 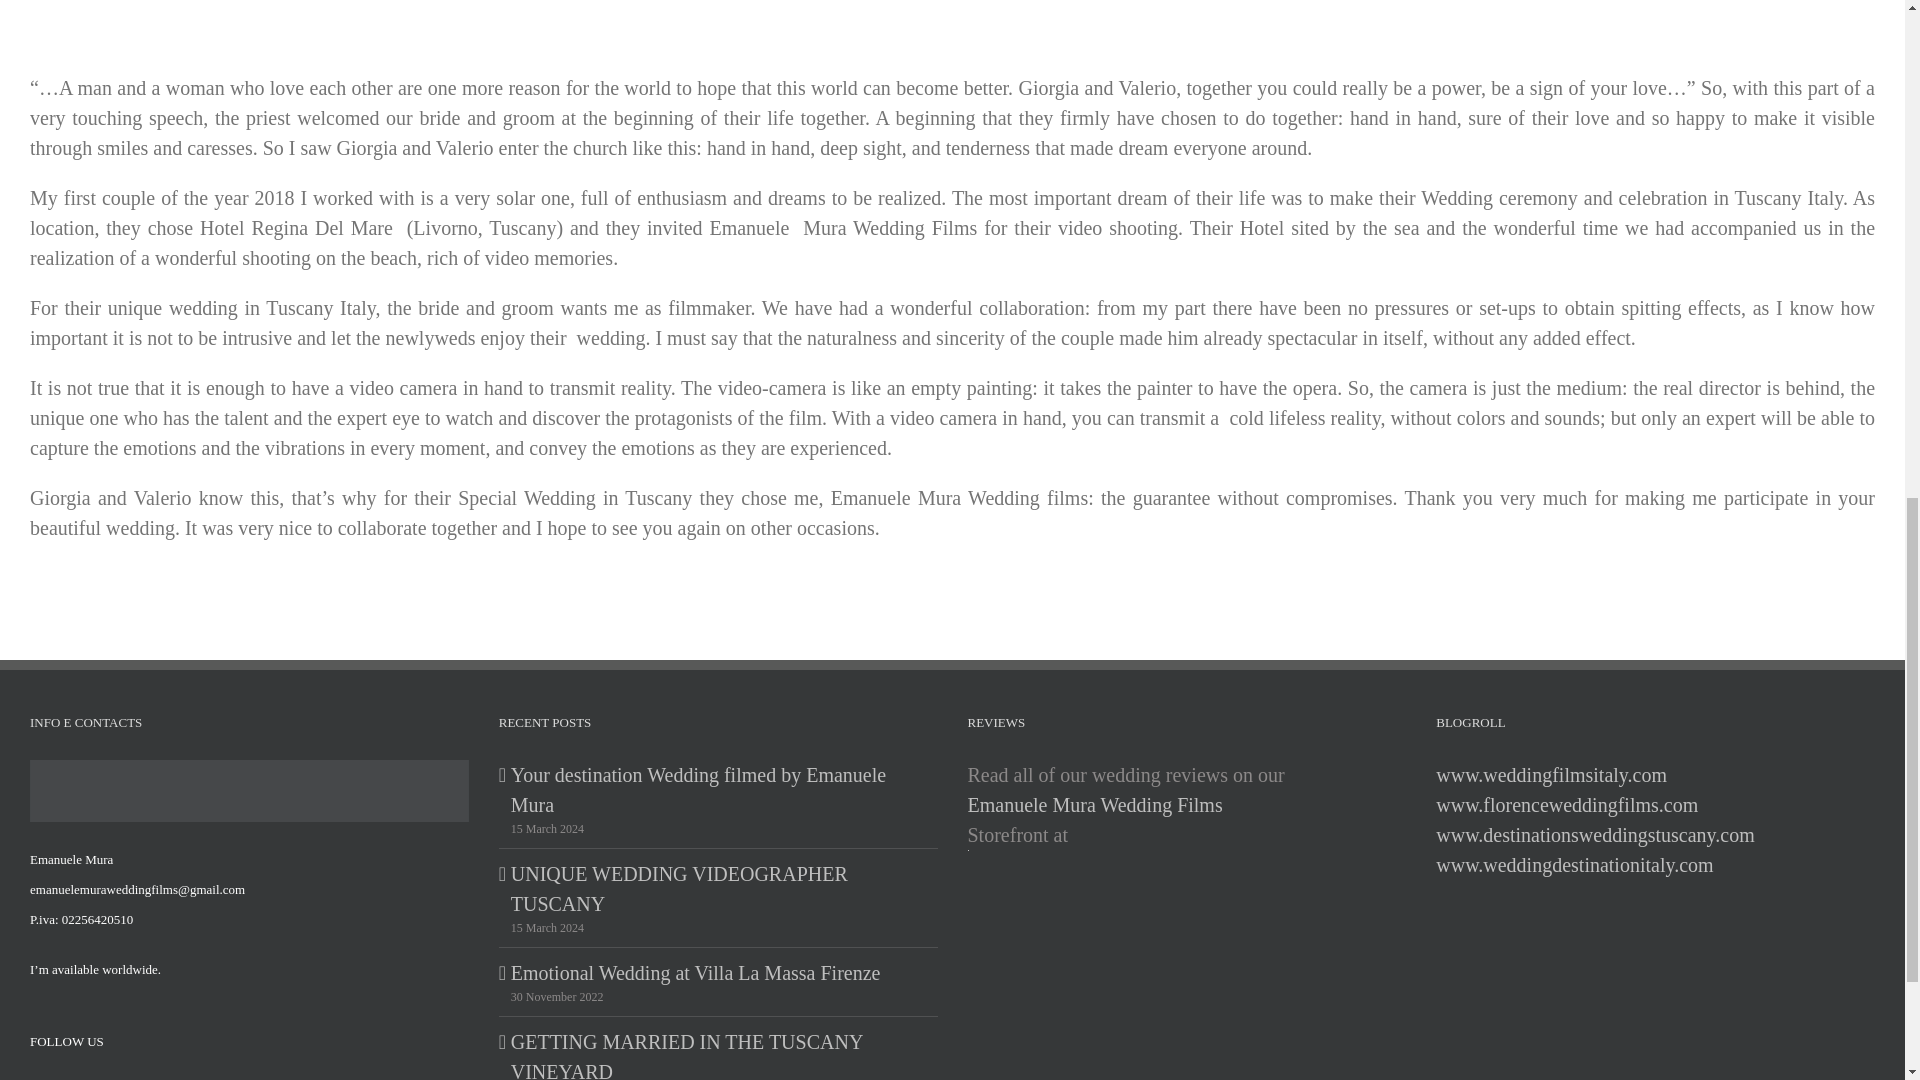 What do you see at coordinates (1574, 864) in the screenshot?
I see `www.weddingdestinationitaly.com` at bounding box center [1574, 864].